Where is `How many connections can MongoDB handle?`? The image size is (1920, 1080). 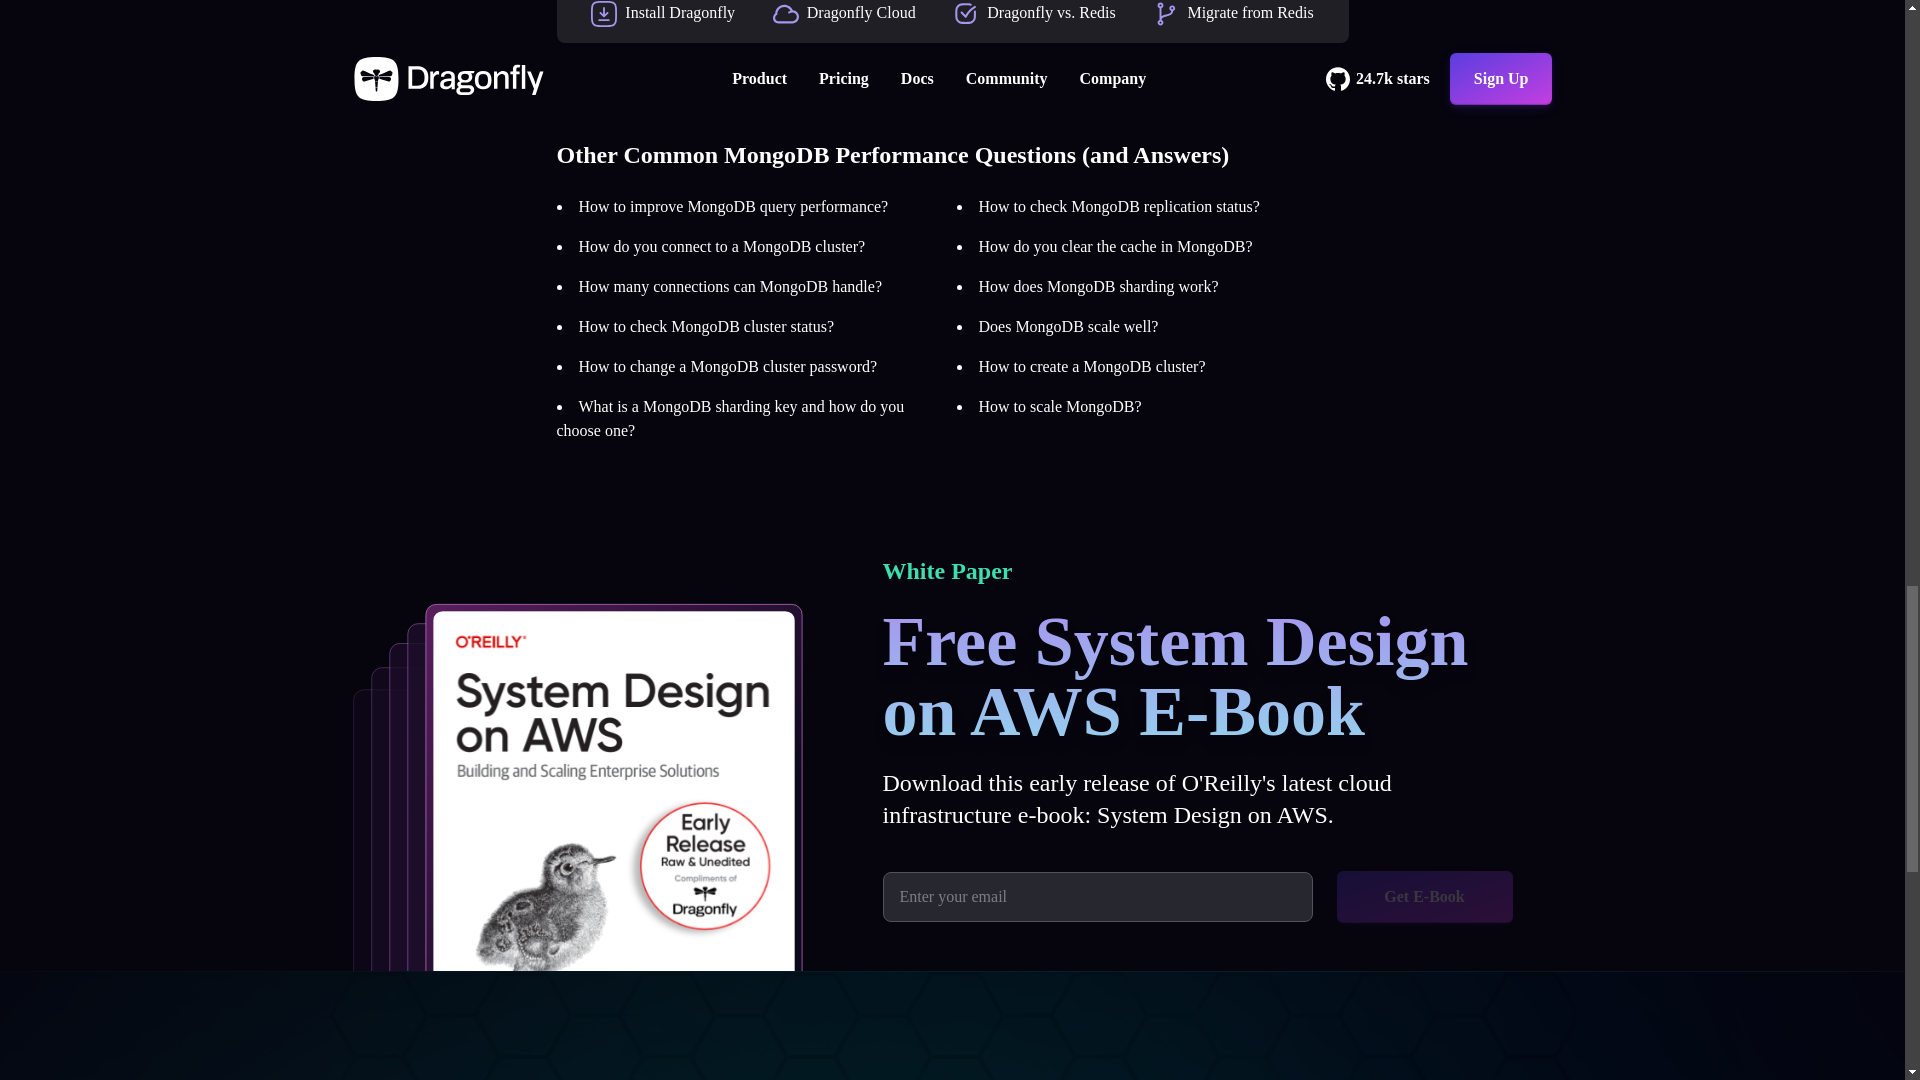 How many connections can MongoDB handle? is located at coordinates (729, 286).